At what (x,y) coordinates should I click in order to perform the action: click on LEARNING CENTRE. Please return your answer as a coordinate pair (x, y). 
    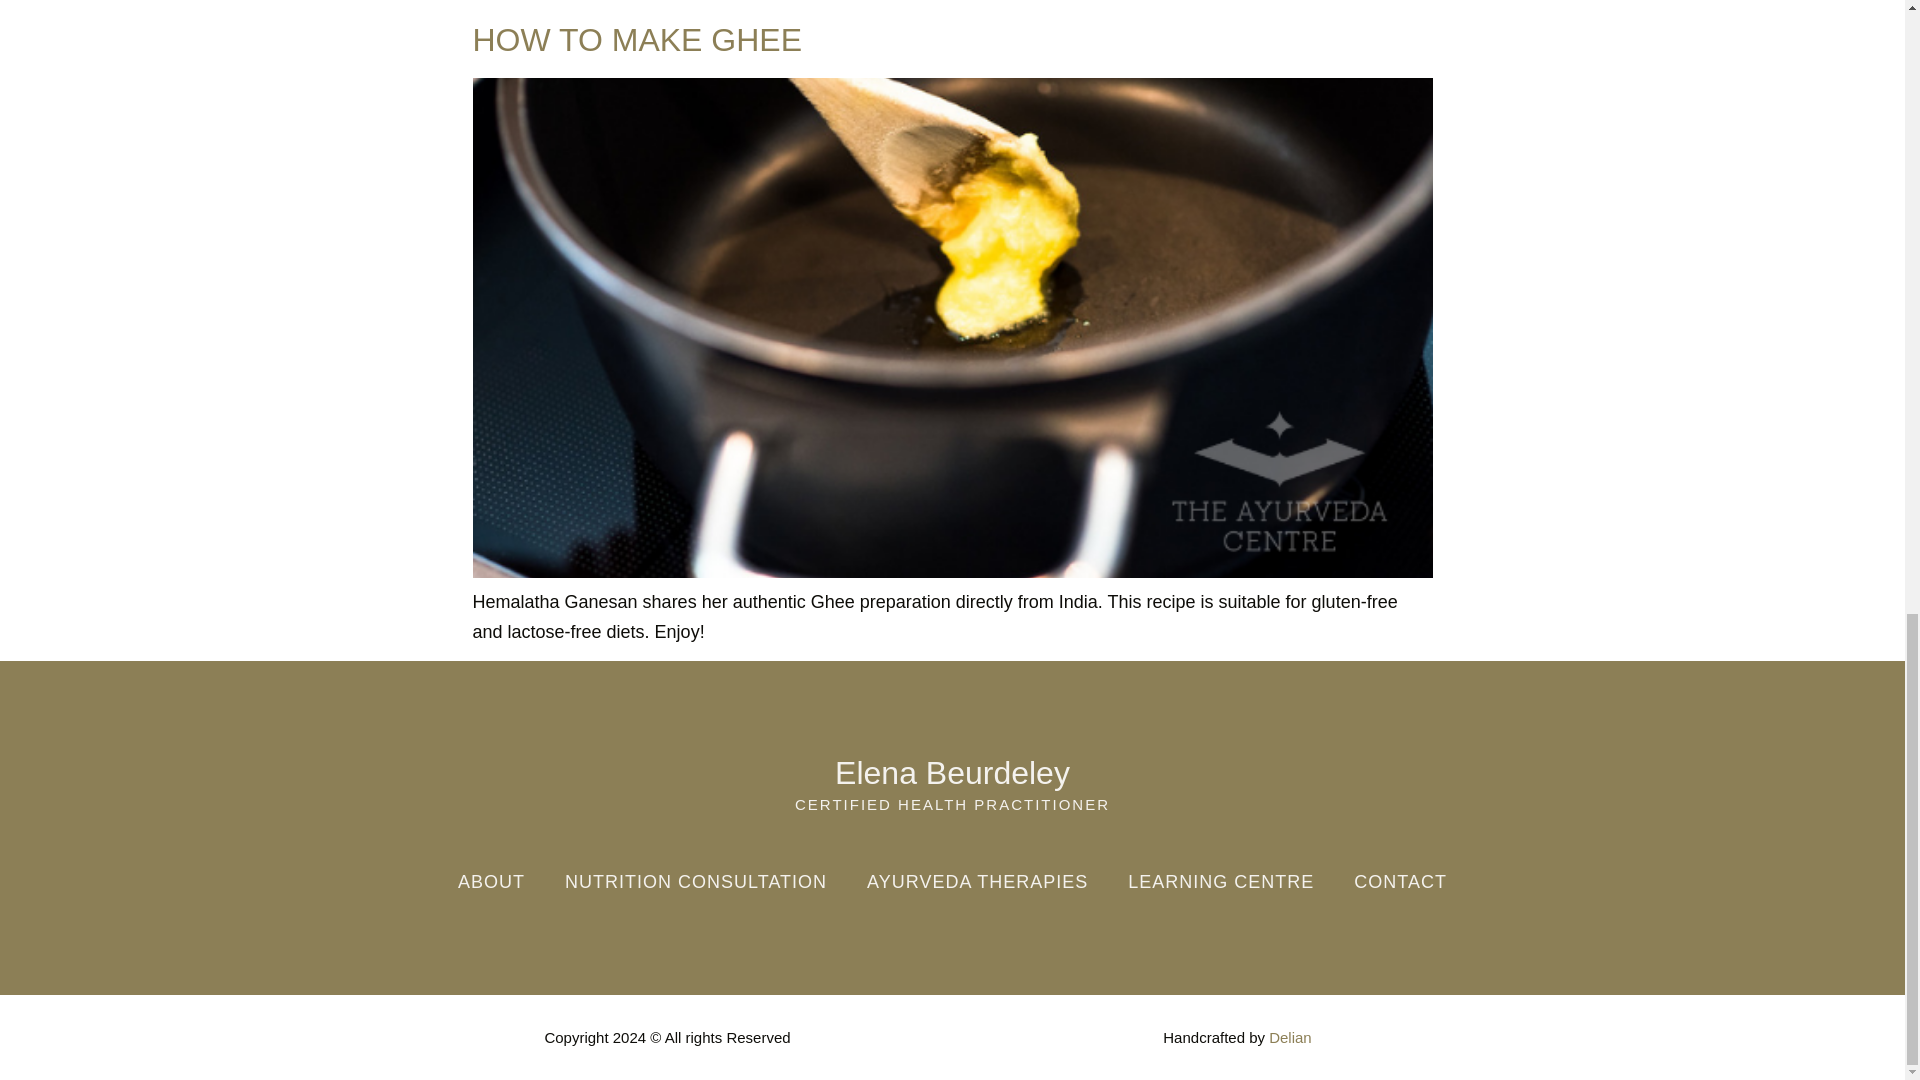
    Looking at the image, I should click on (1220, 882).